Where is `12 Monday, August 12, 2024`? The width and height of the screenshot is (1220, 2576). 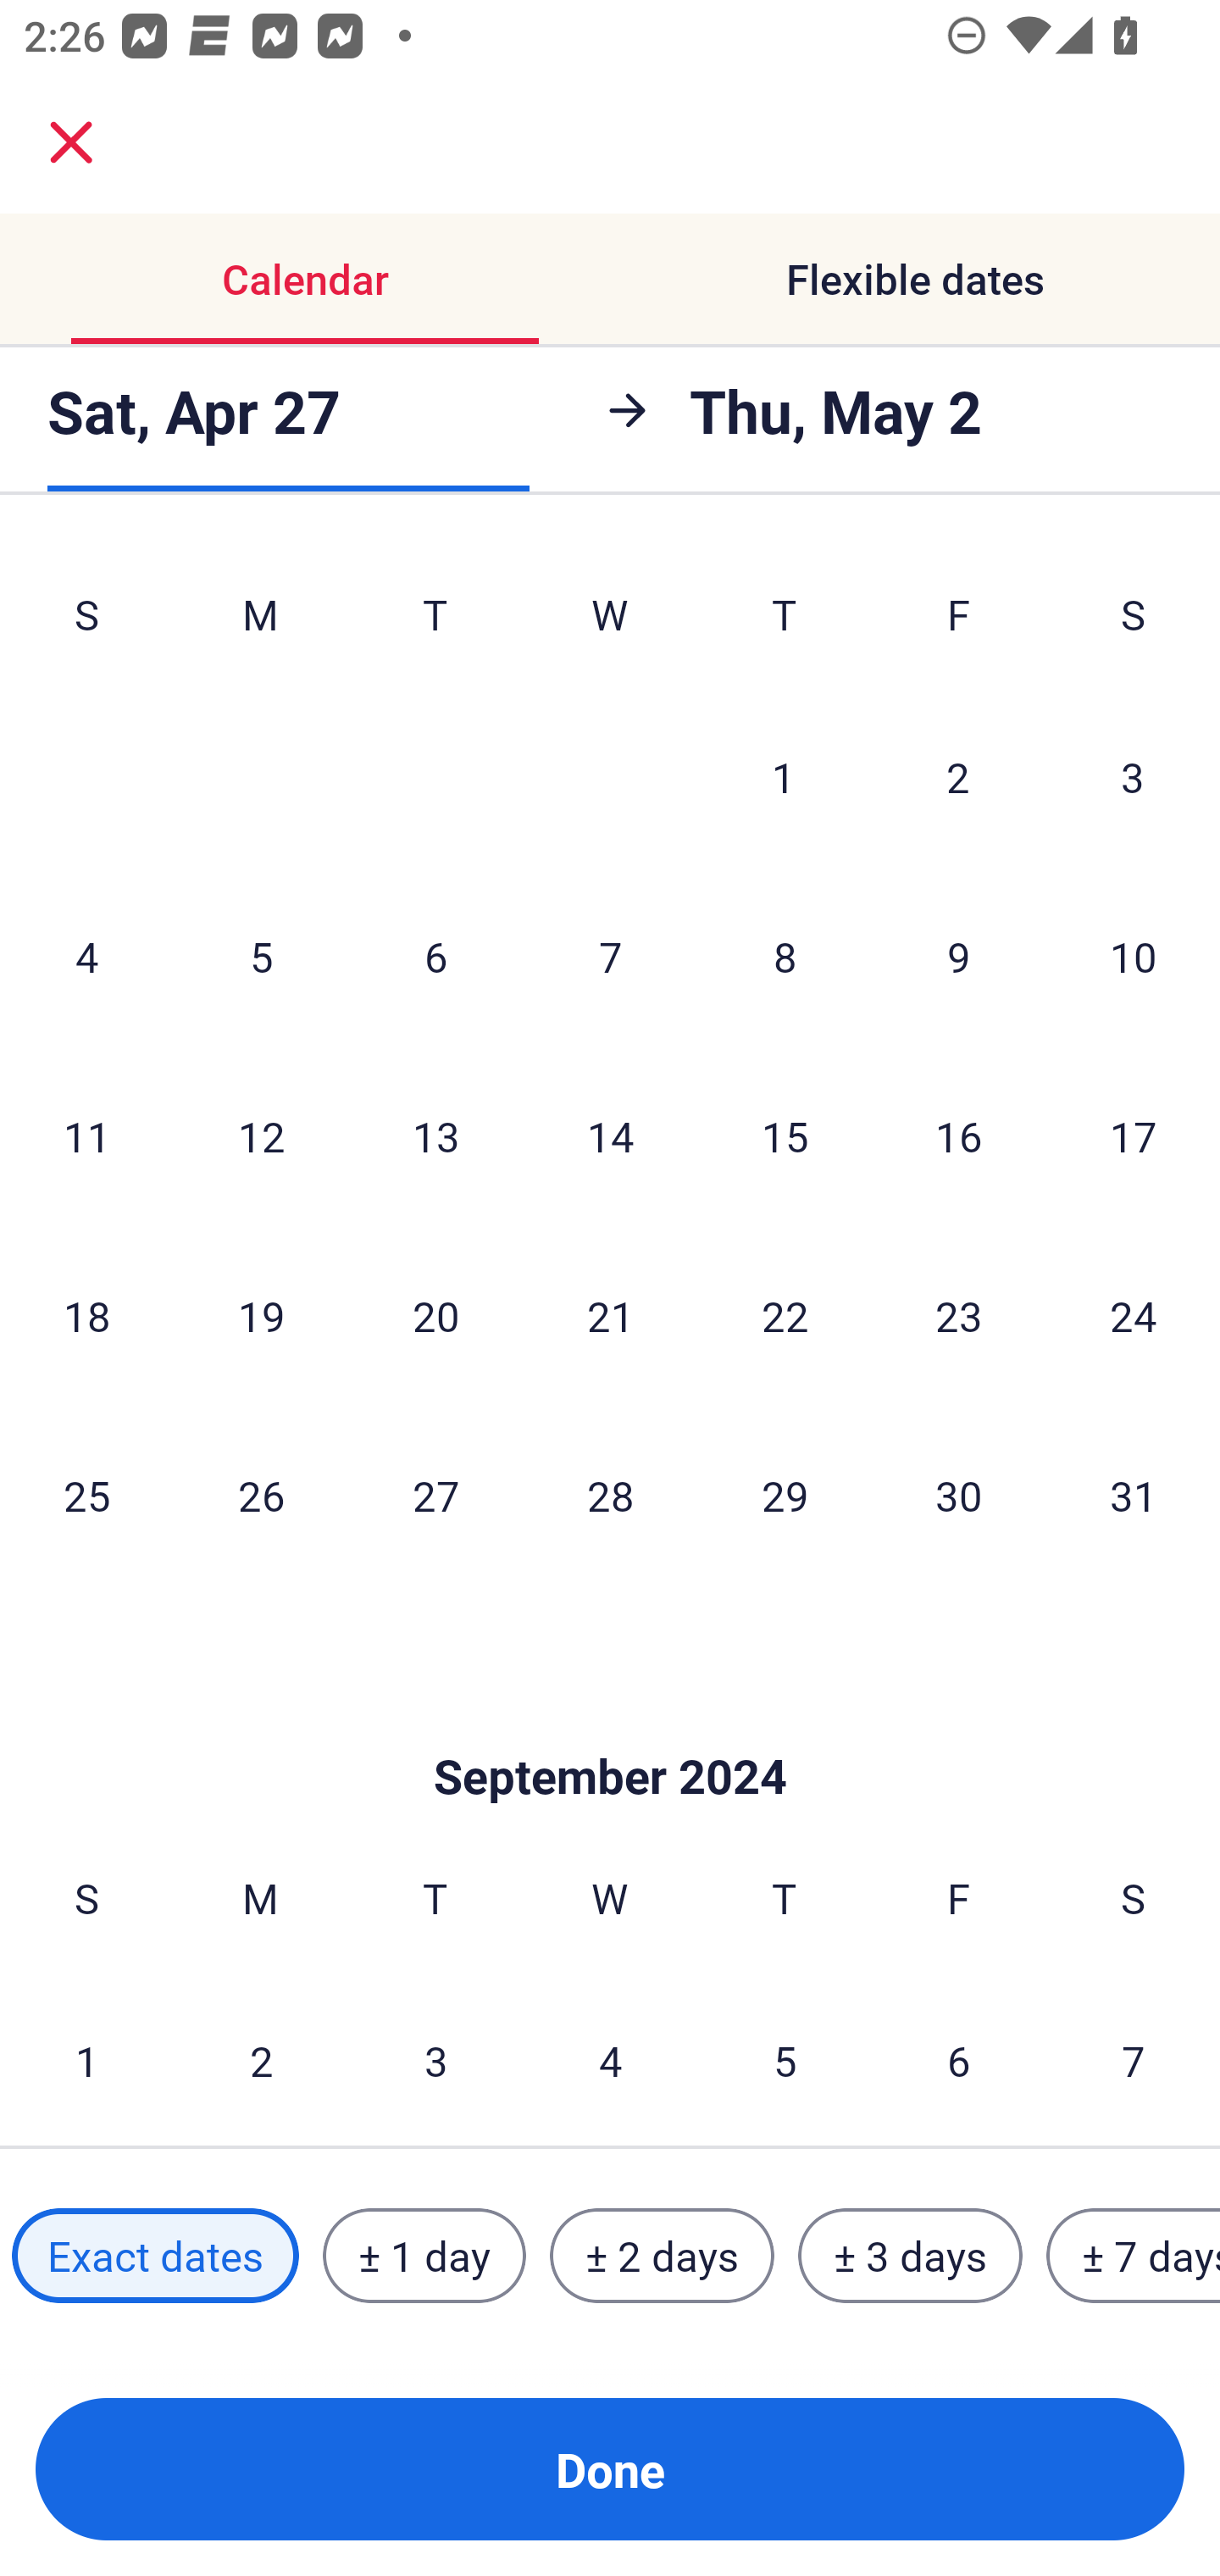 12 Monday, August 12, 2024 is located at coordinates (261, 1135).